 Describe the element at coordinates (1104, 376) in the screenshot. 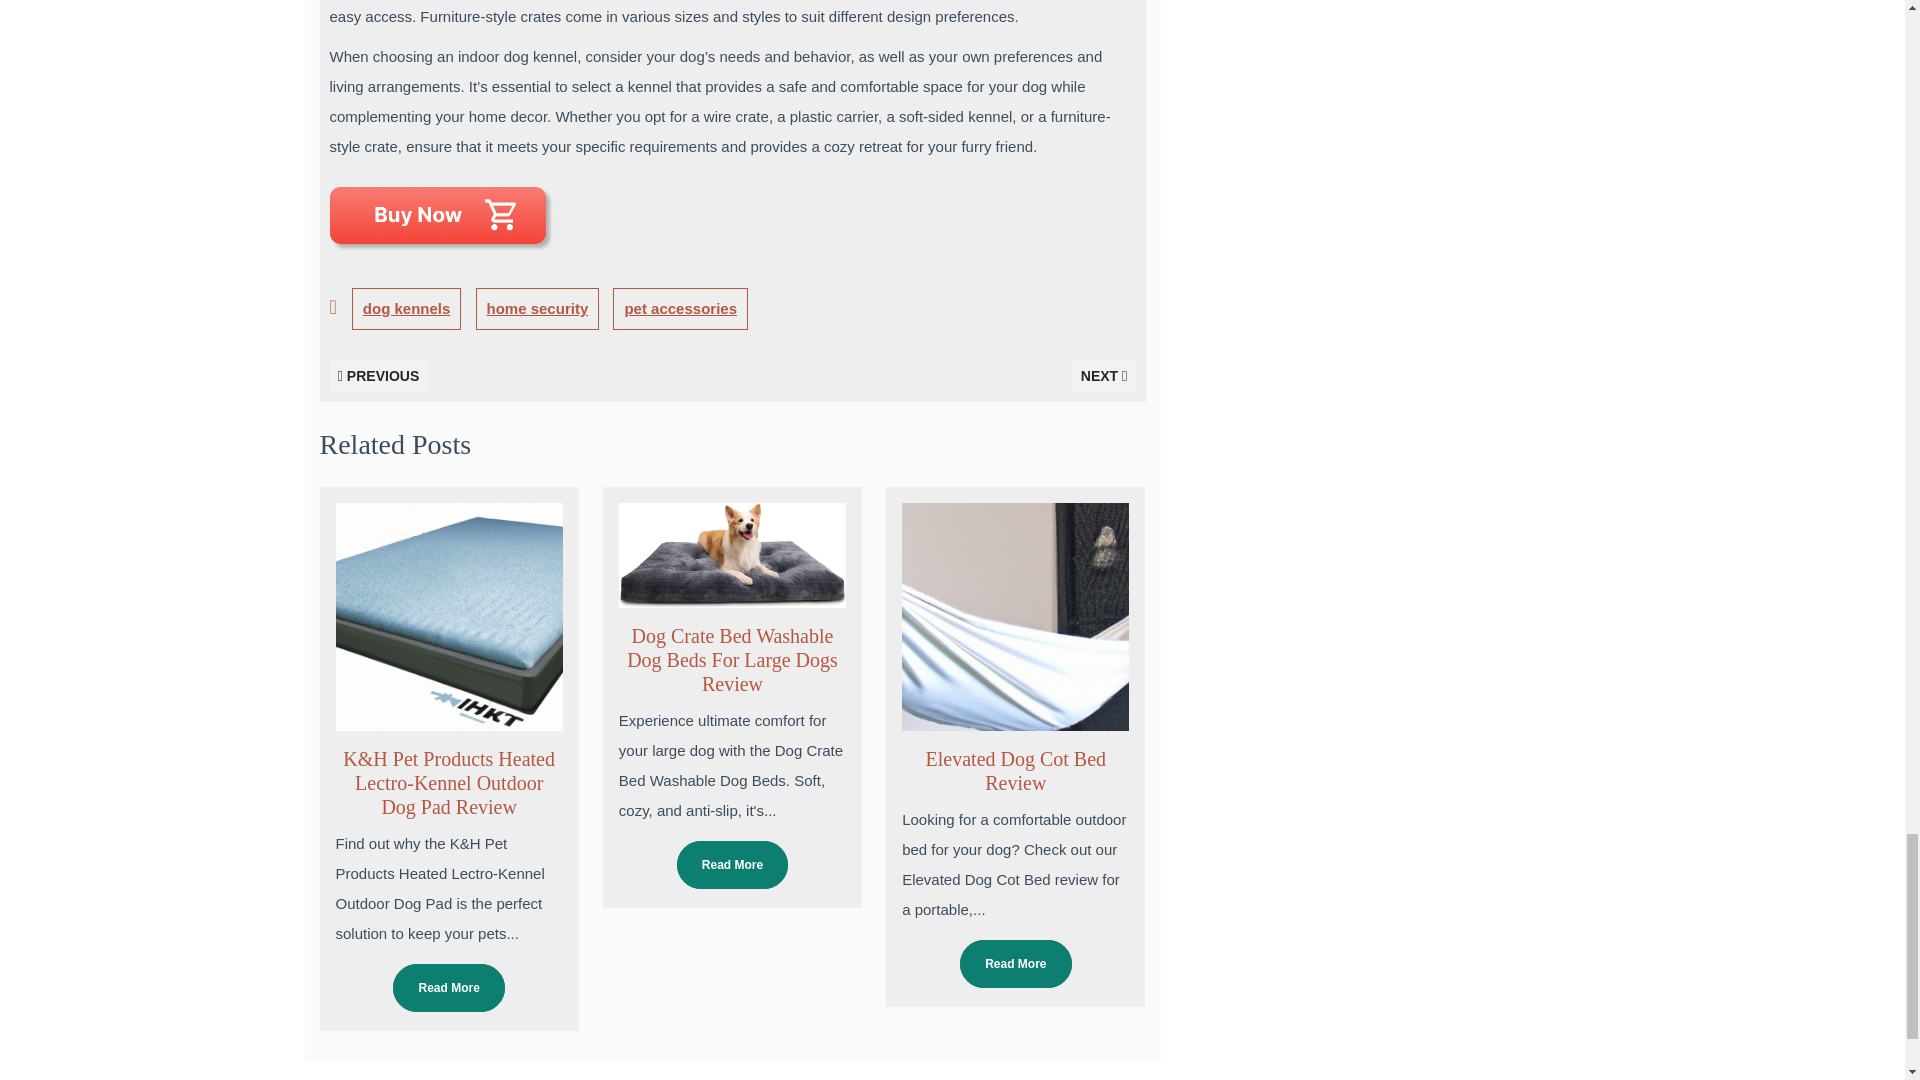

I see `NEXT` at that location.